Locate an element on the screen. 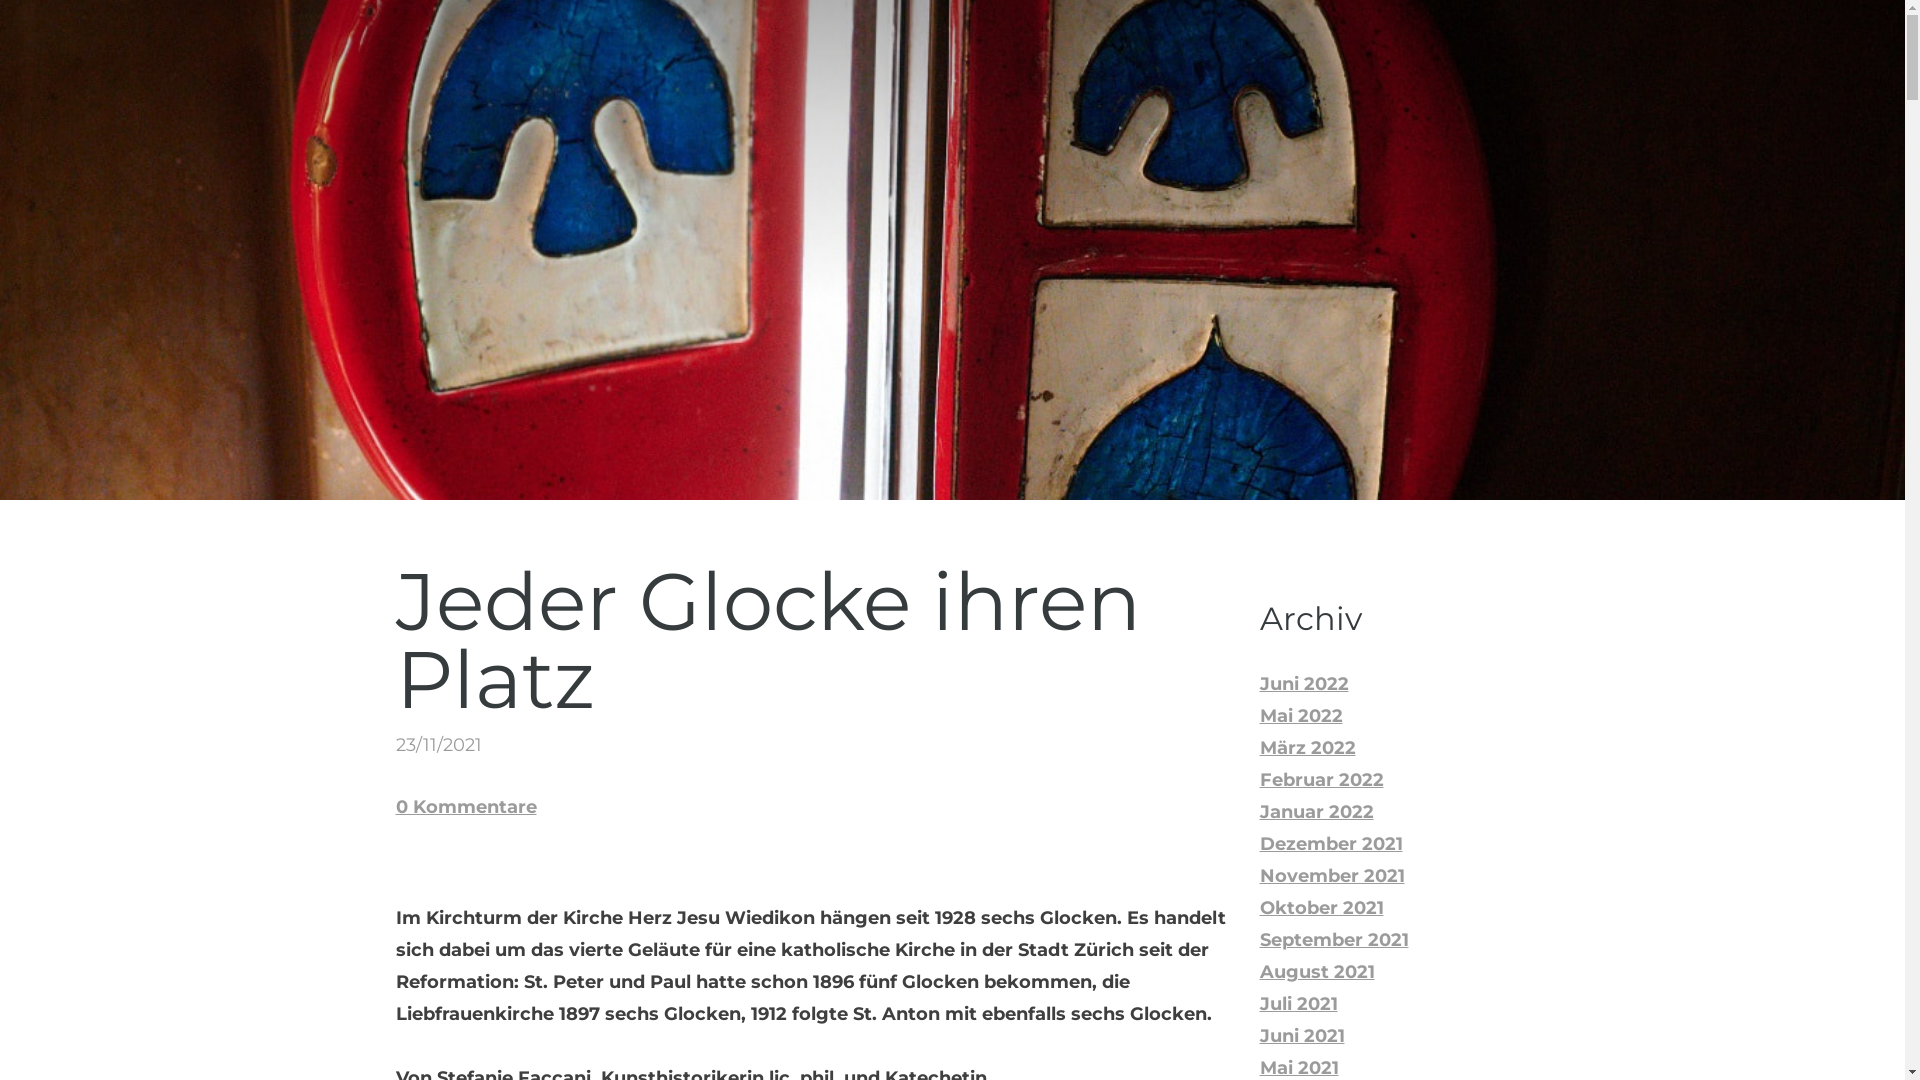  Juni 2022 is located at coordinates (1304, 684).